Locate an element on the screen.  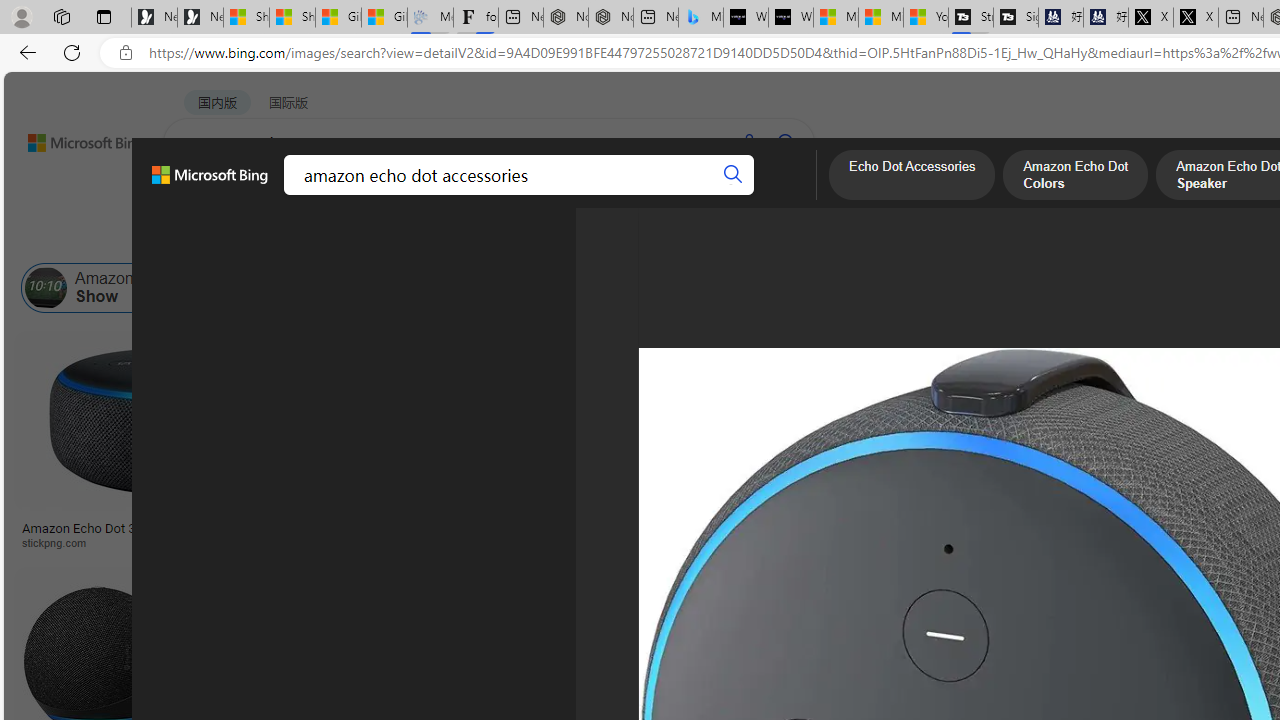
Amazon Echo Dot with Clock is located at coordinates (864, 288).